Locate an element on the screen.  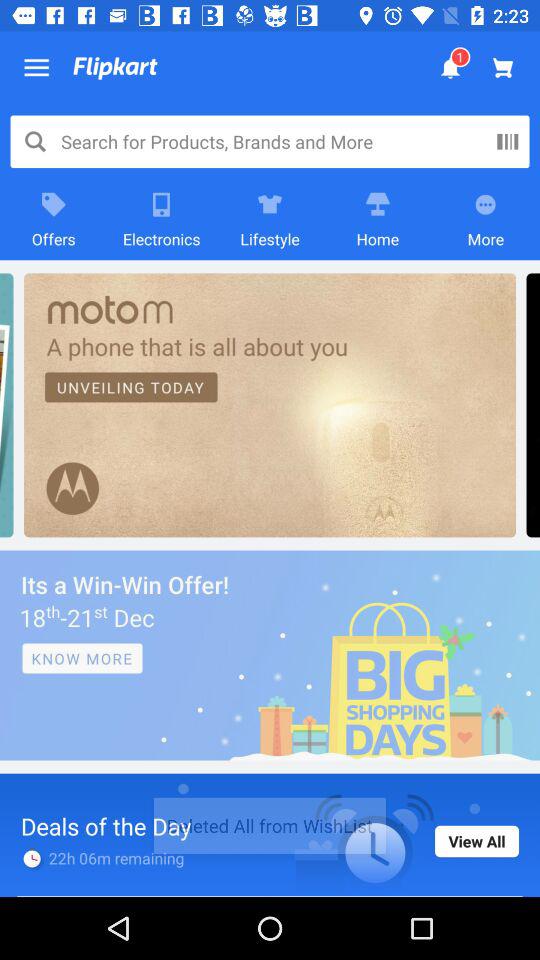
tap the icon above the deals of the is located at coordinates (270, 655).